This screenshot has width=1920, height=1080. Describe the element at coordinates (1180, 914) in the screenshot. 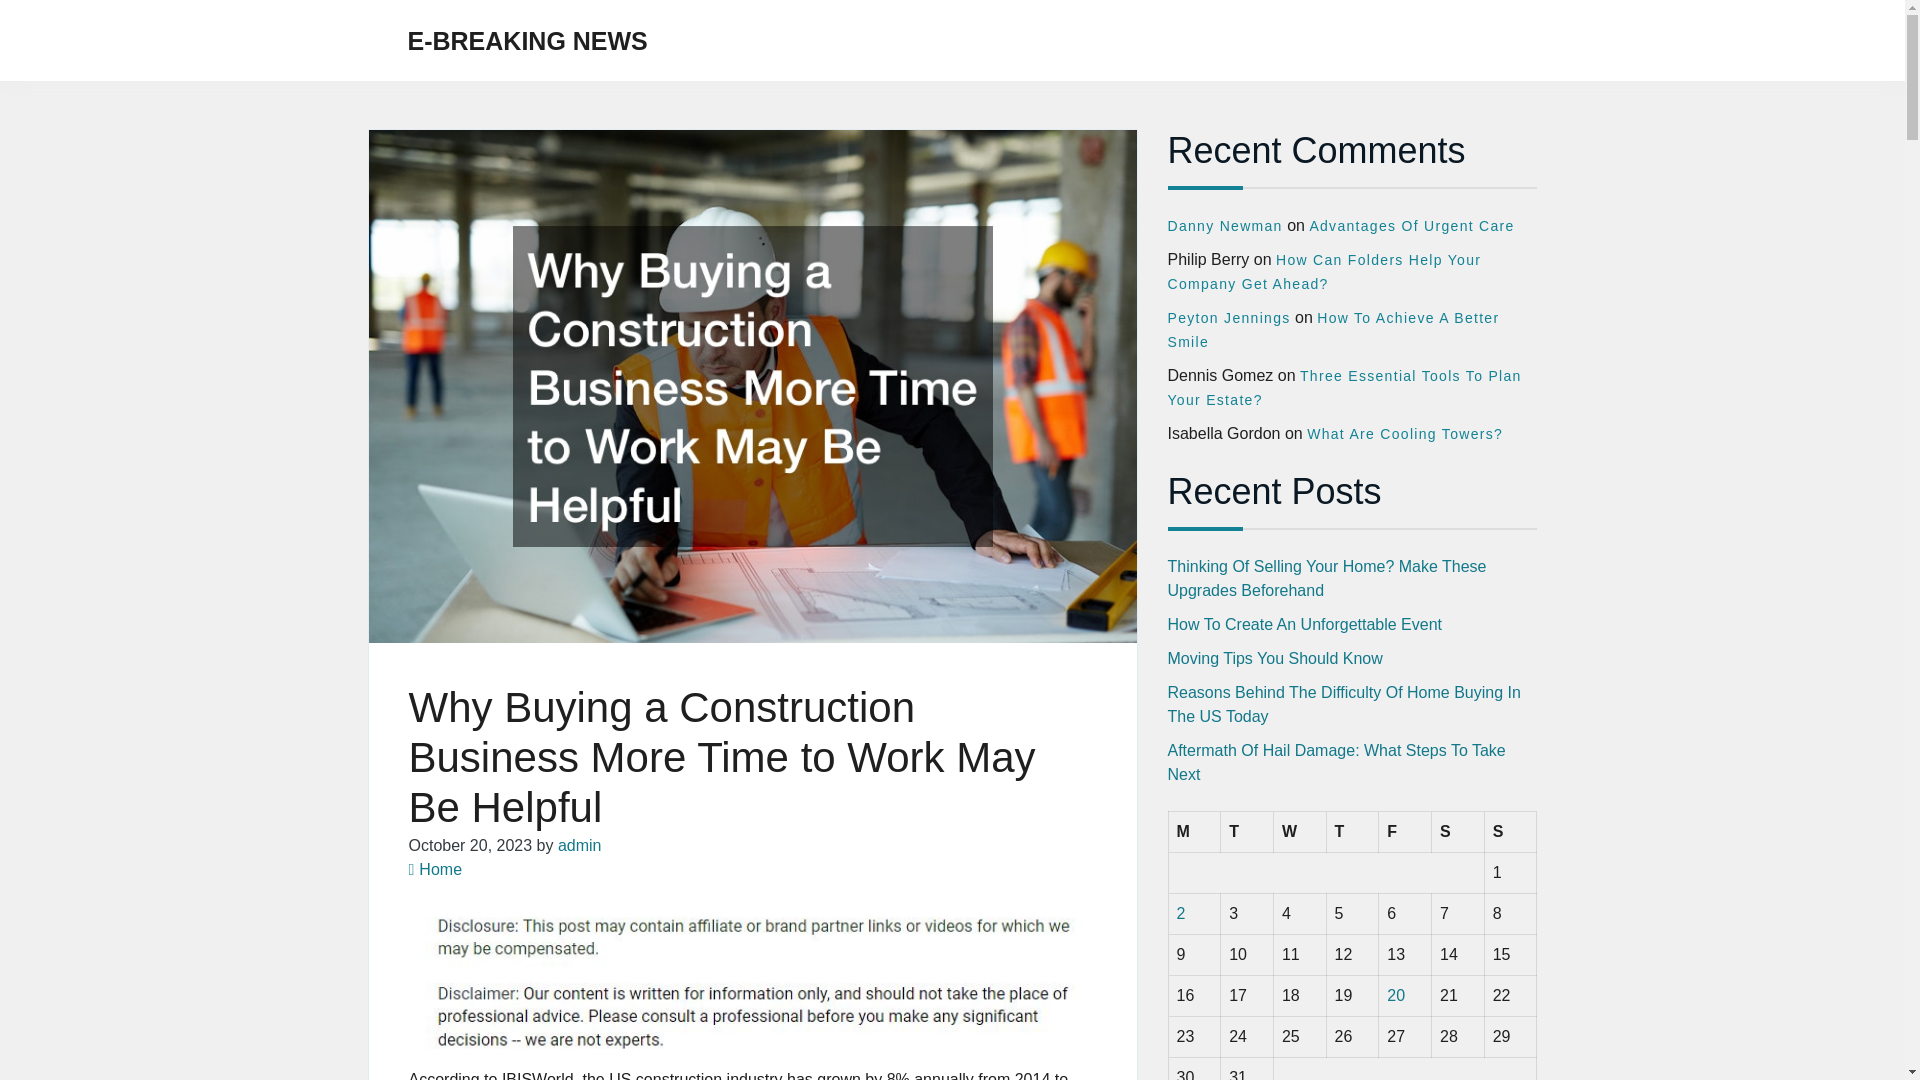

I see `2` at that location.